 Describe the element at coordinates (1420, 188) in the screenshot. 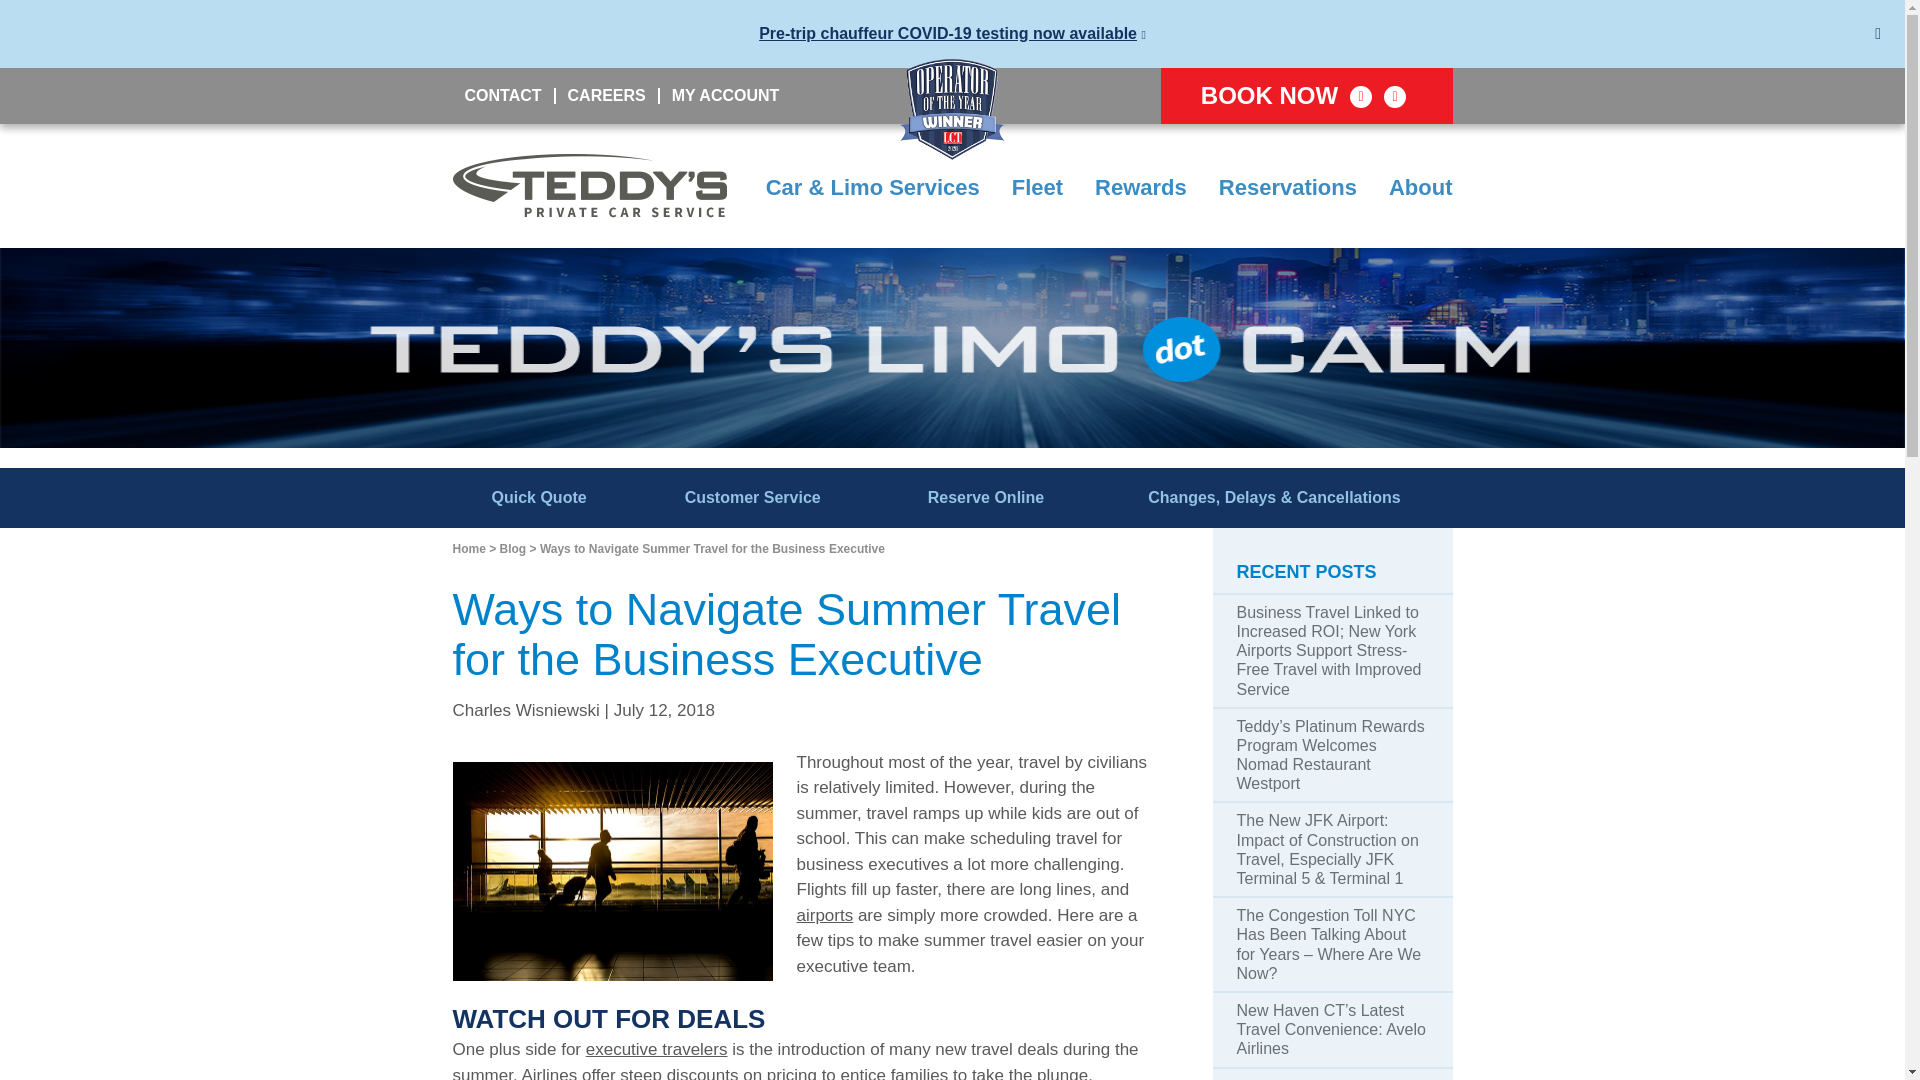

I see `About` at that location.